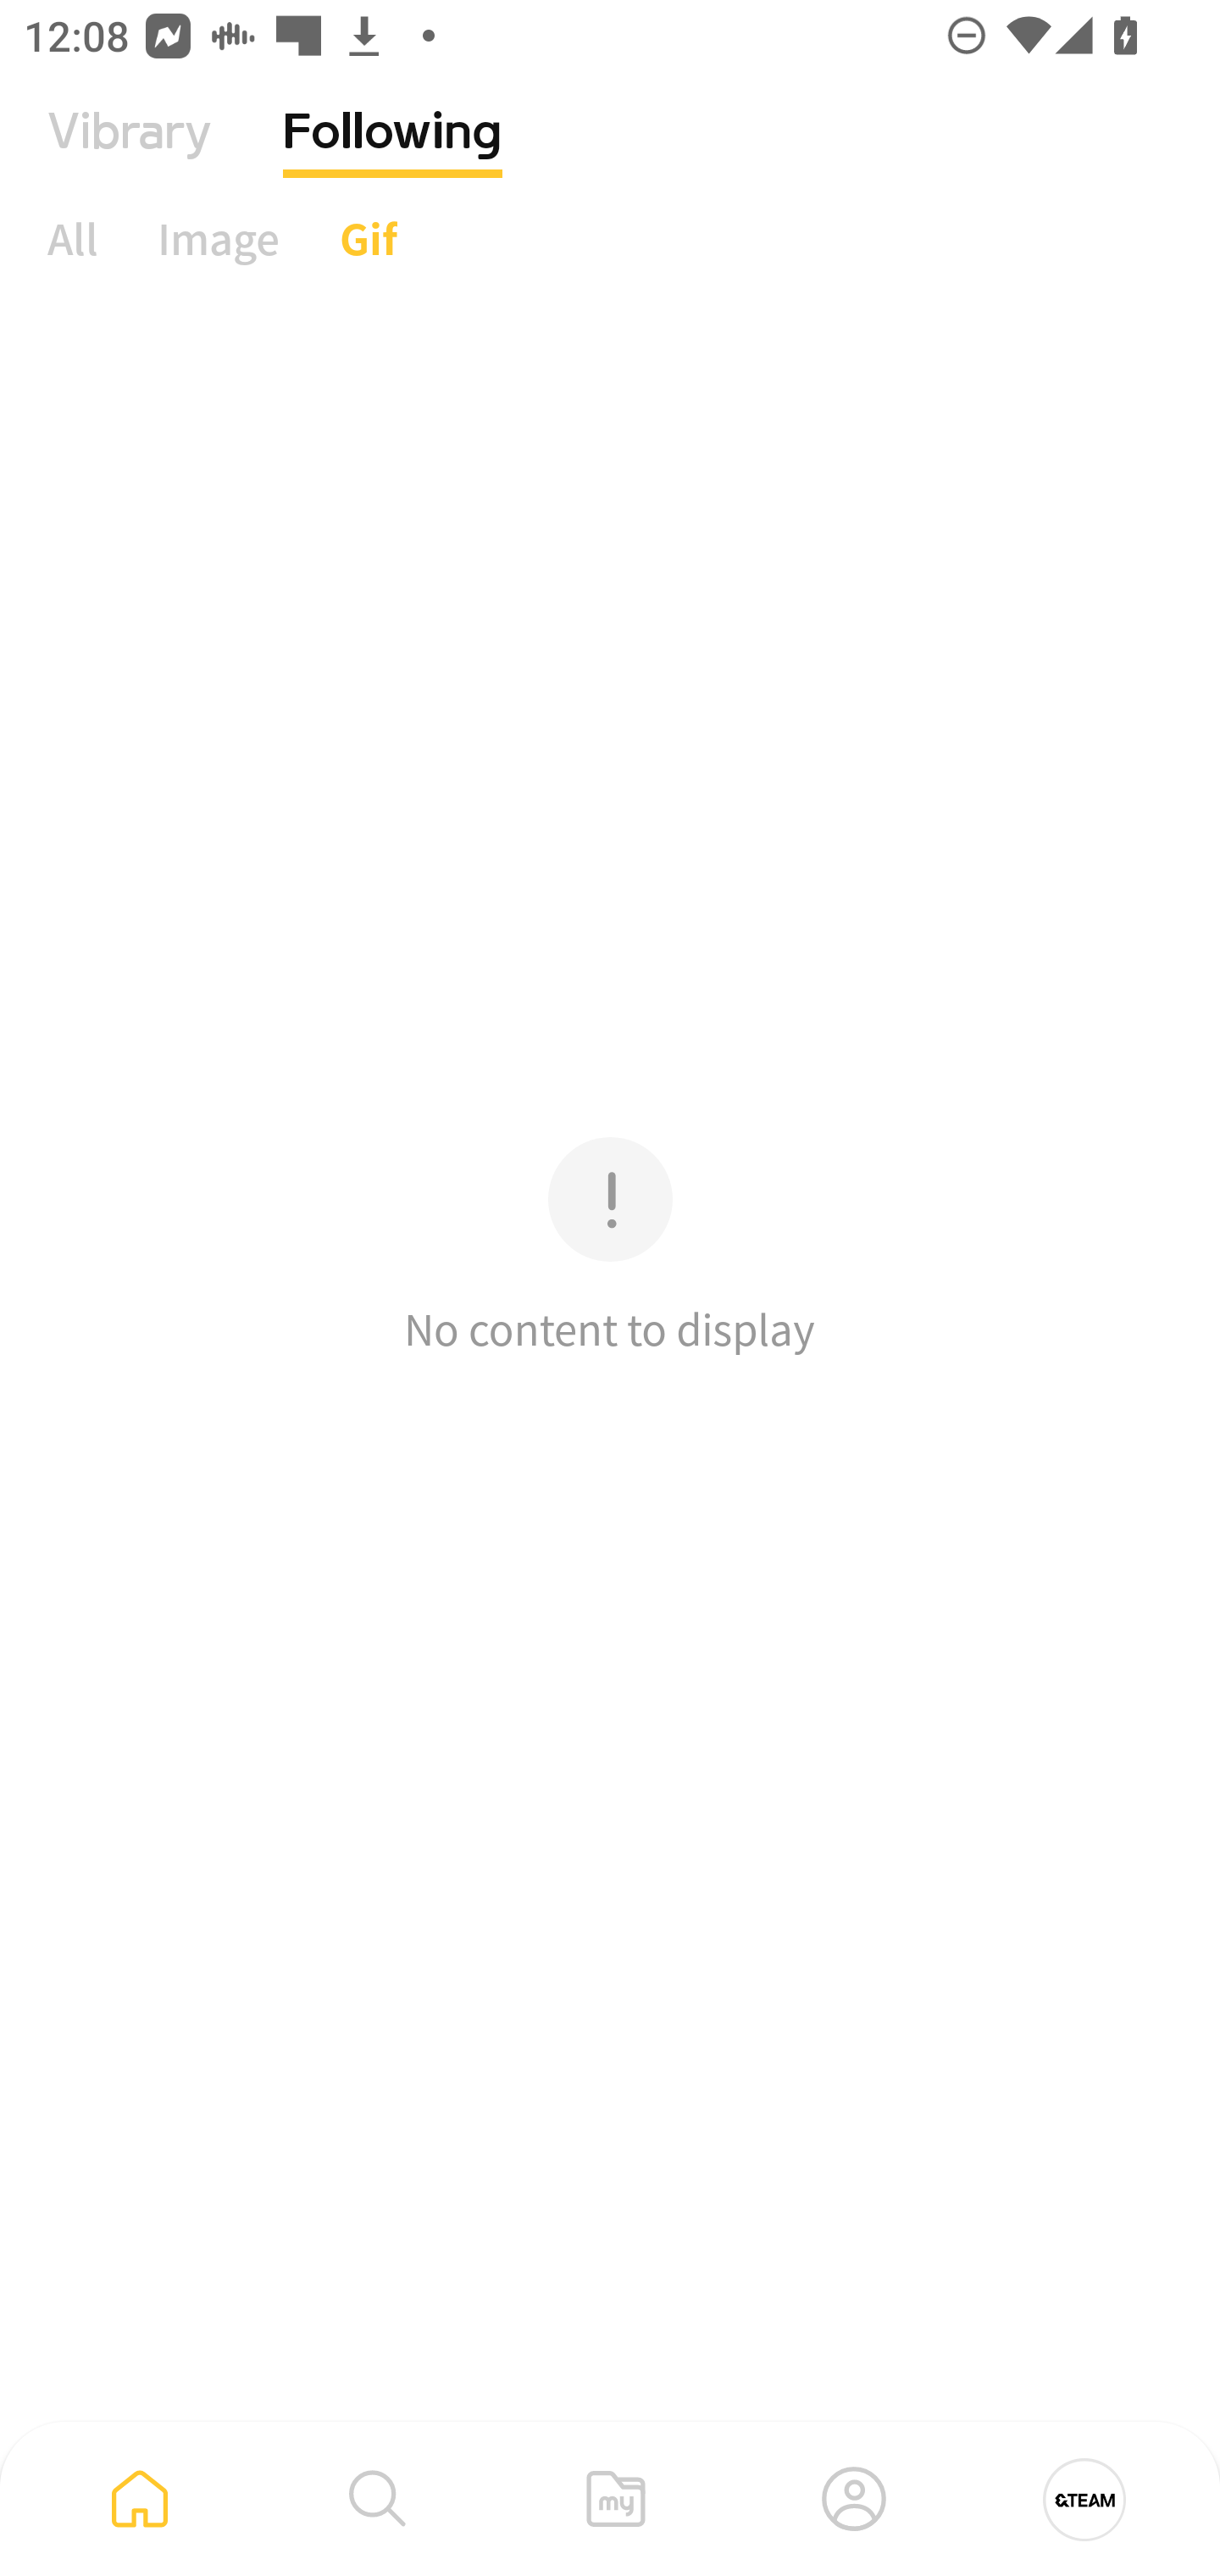  I want to click on Vibrary, so click(130, 157).